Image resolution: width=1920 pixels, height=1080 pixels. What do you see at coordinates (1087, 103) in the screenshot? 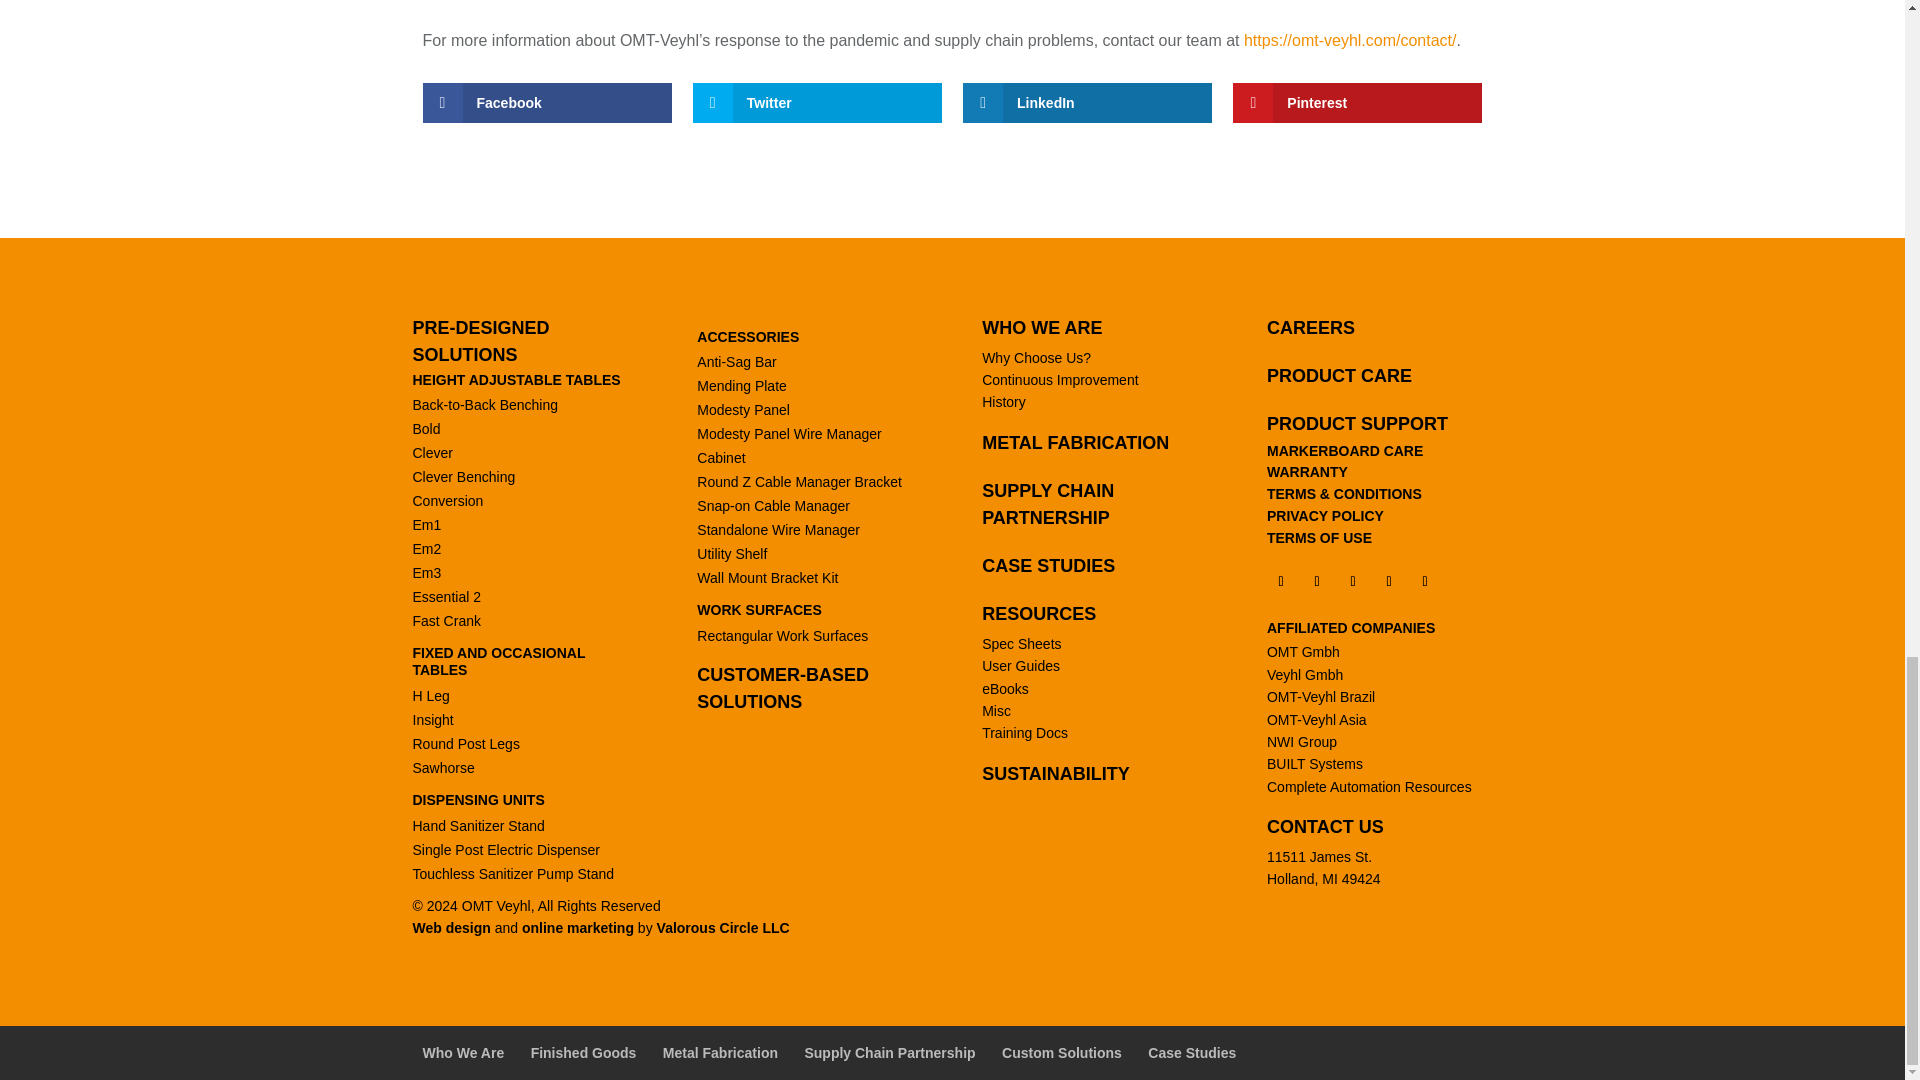
I see `LinkedIn` at bounding box center [1087, 103].